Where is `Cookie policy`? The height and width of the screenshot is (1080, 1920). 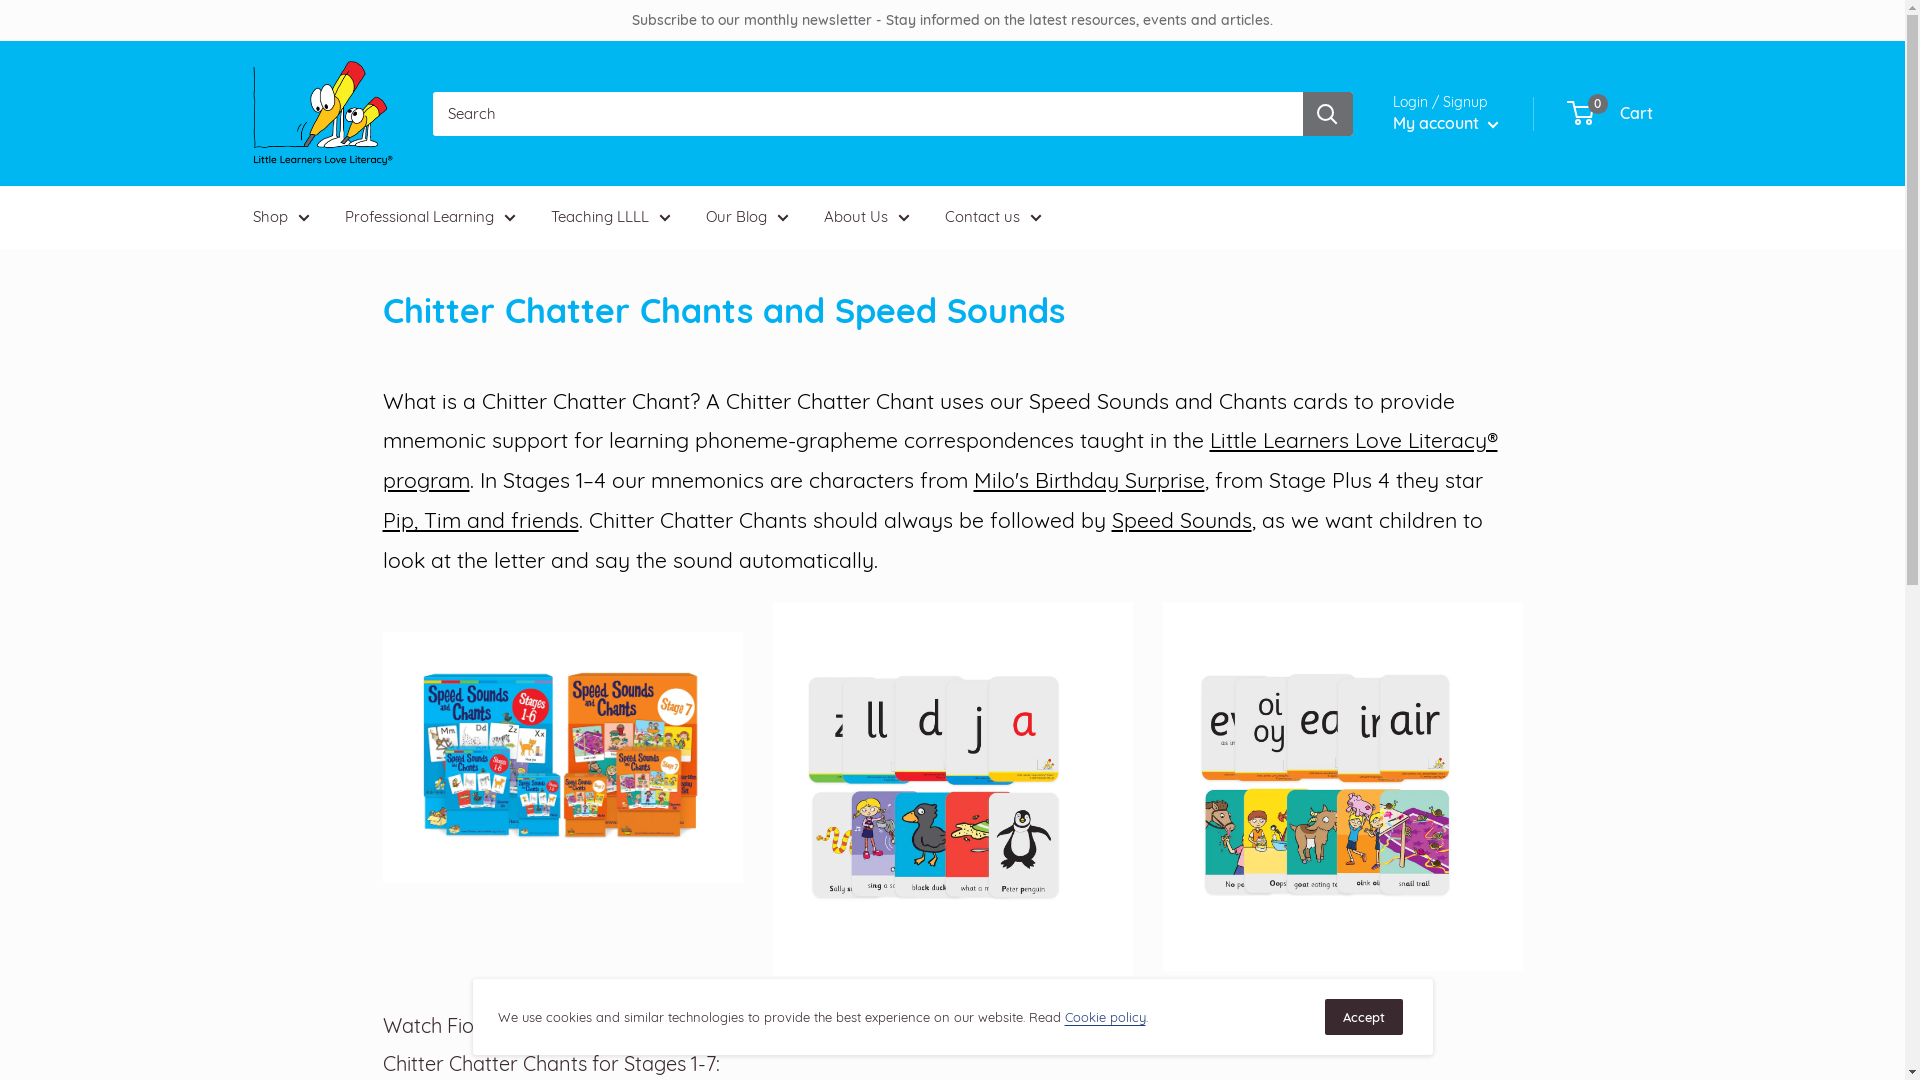
Cookie policy is located at coordinates (1104, 1017).